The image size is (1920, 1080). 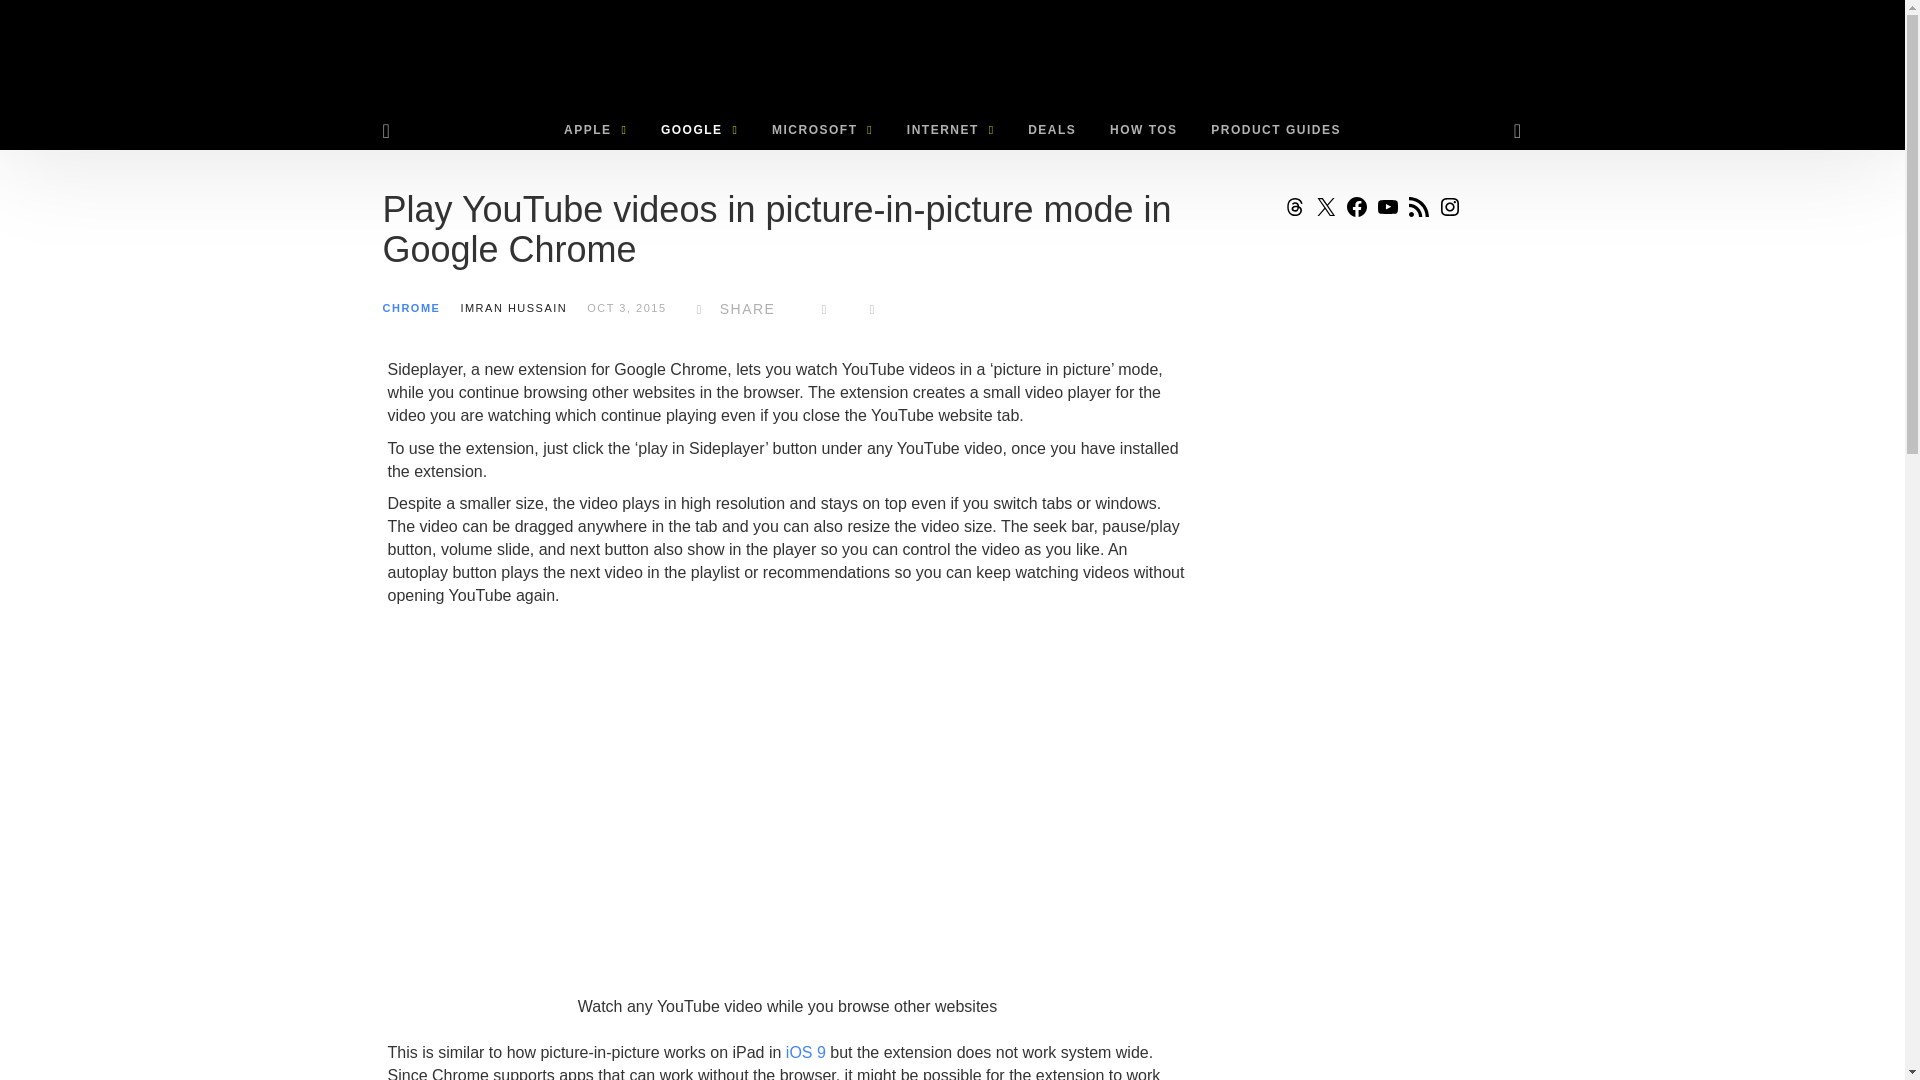 What do you see at coordinates (1052, 130) in the screenshot?
I see `DEALS` at bounding box center [1052, 130].